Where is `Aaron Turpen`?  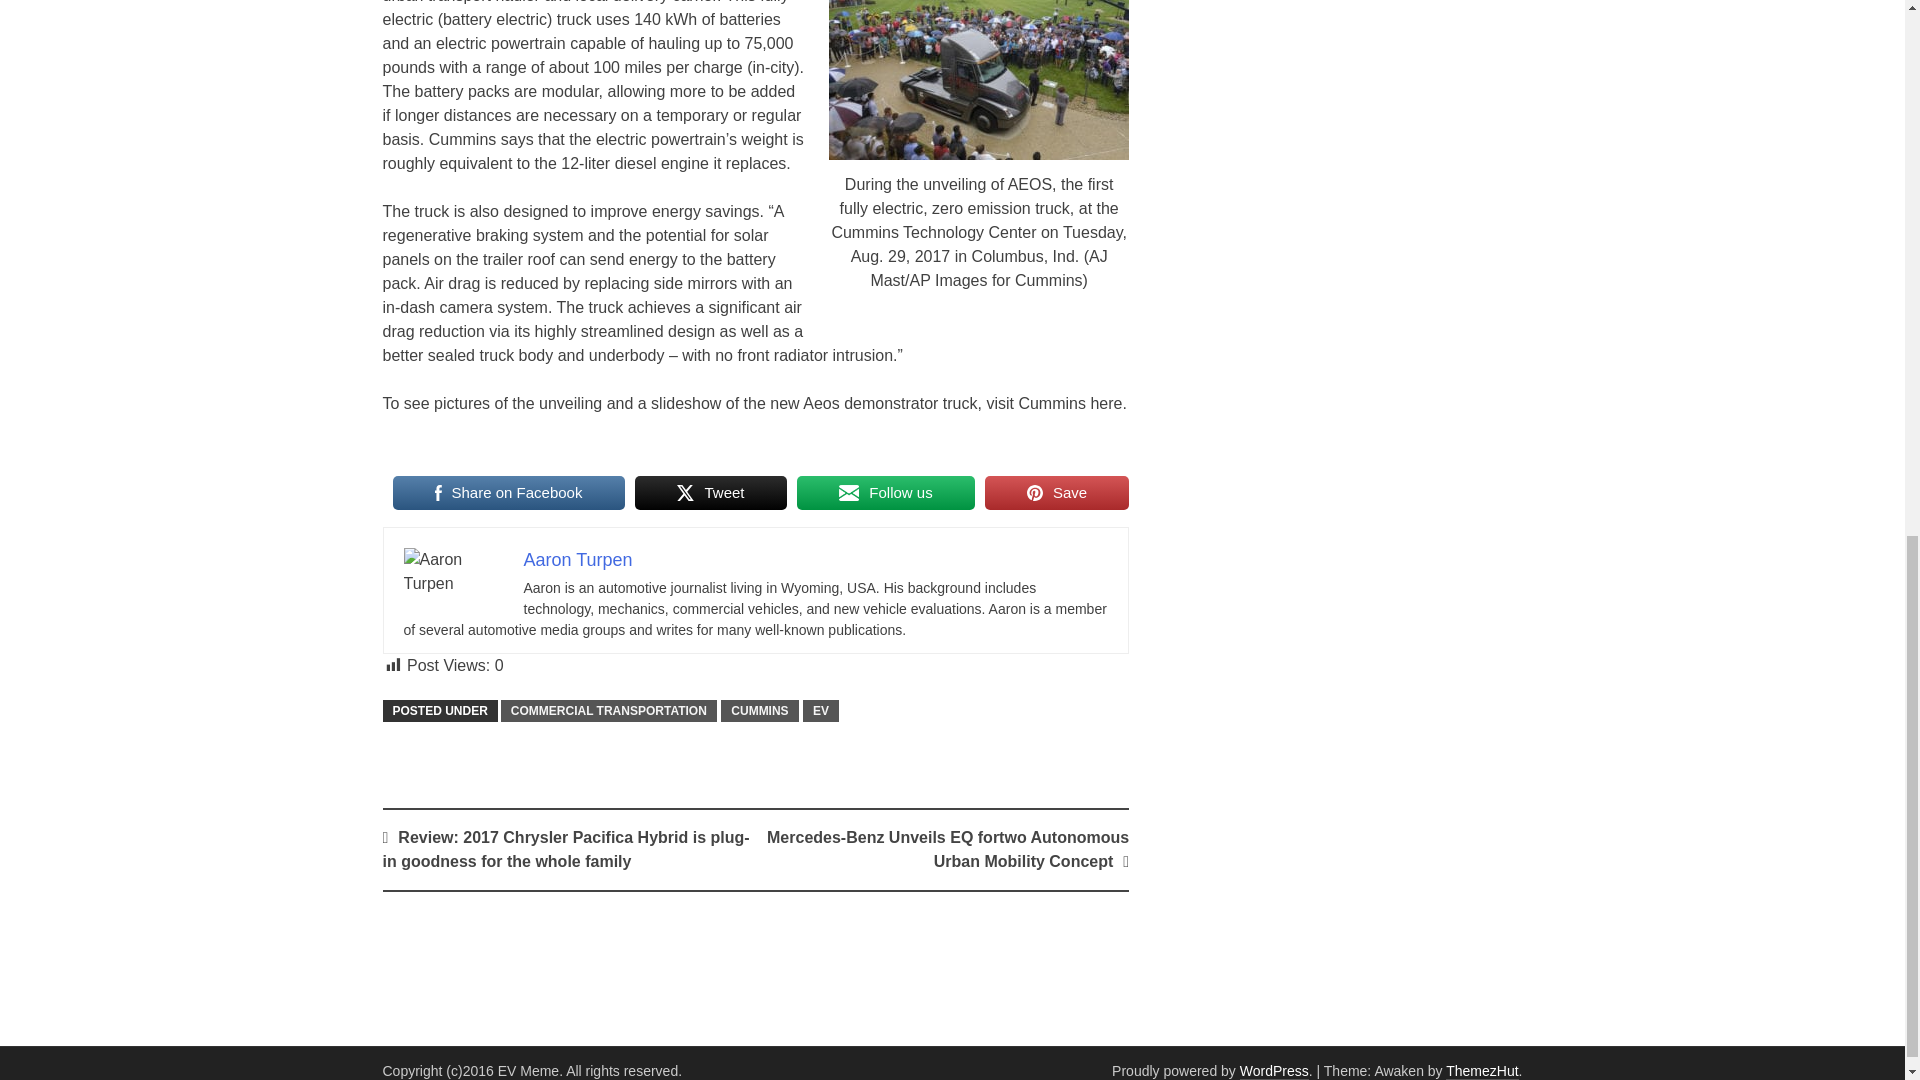 Aaron Turpen is located at coordinates (578, 560).